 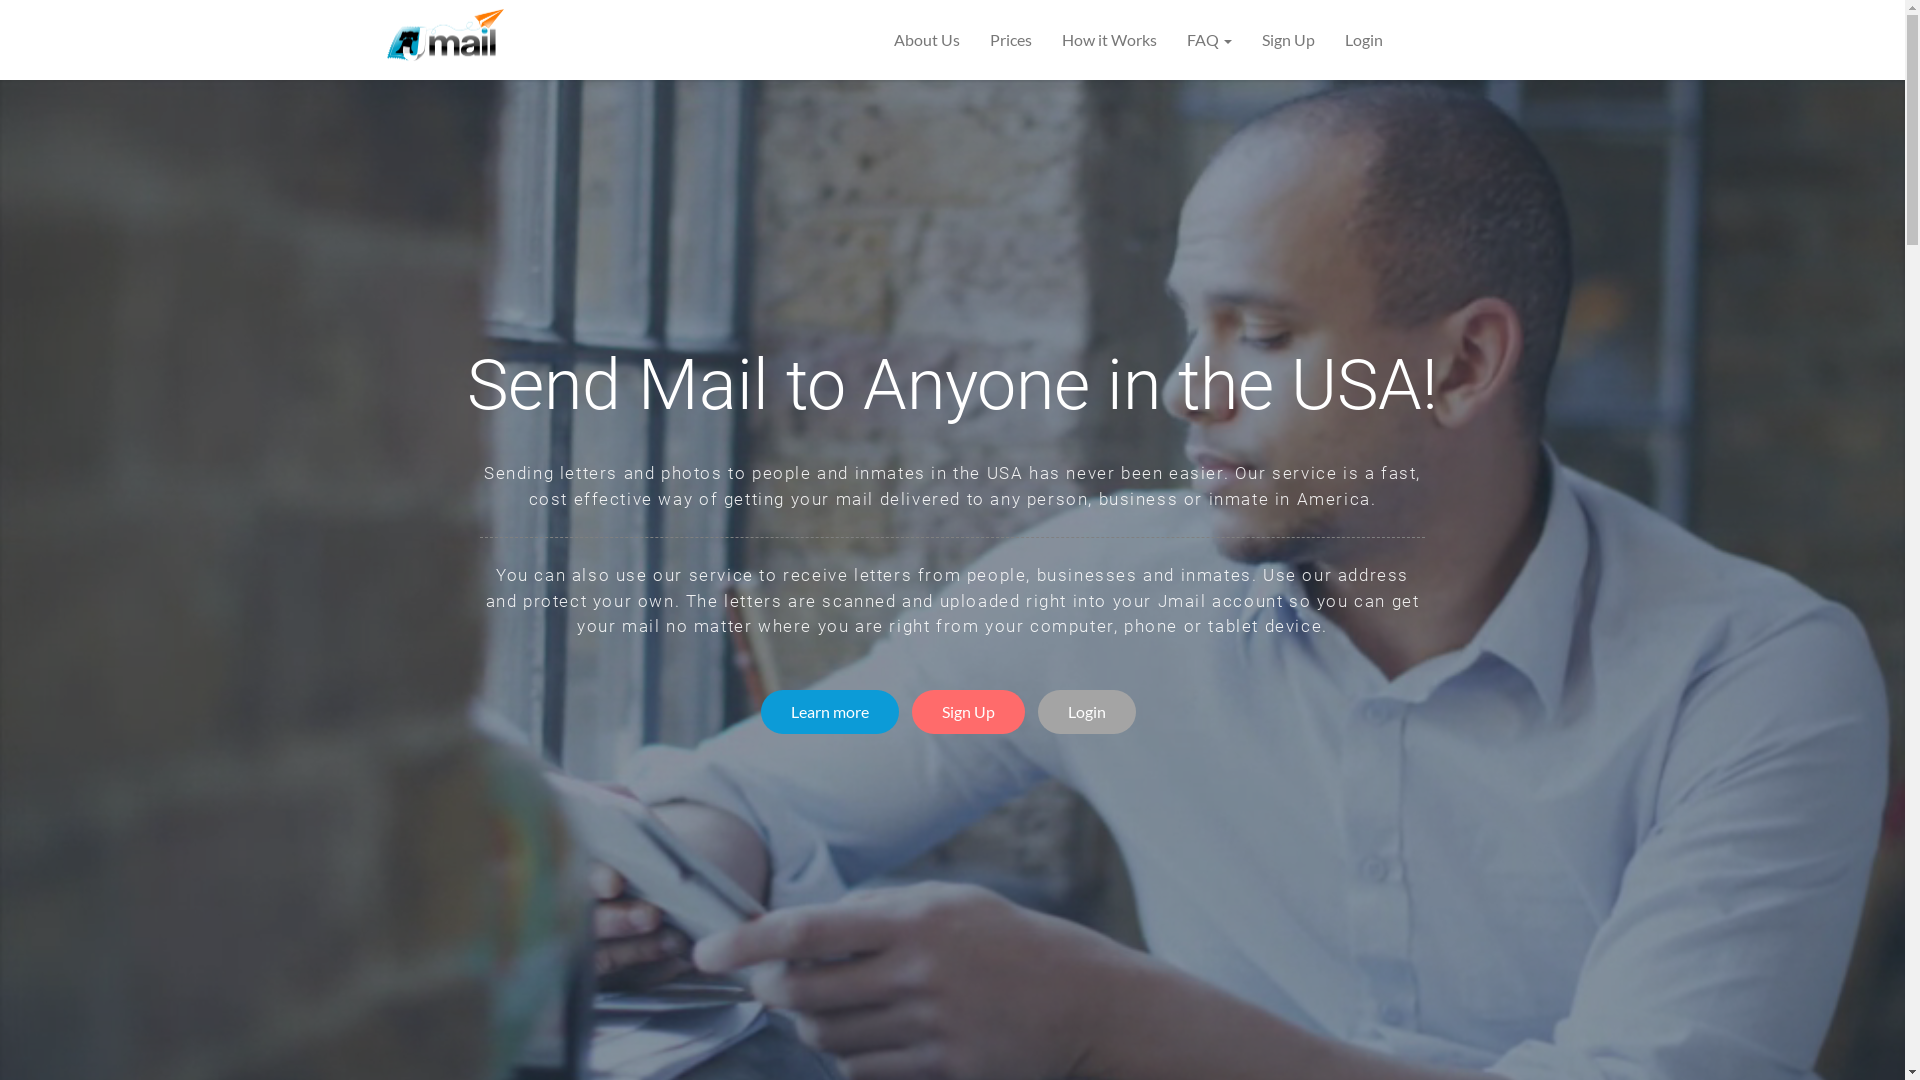 I want to click on Login, so click(x=1087, y=712).